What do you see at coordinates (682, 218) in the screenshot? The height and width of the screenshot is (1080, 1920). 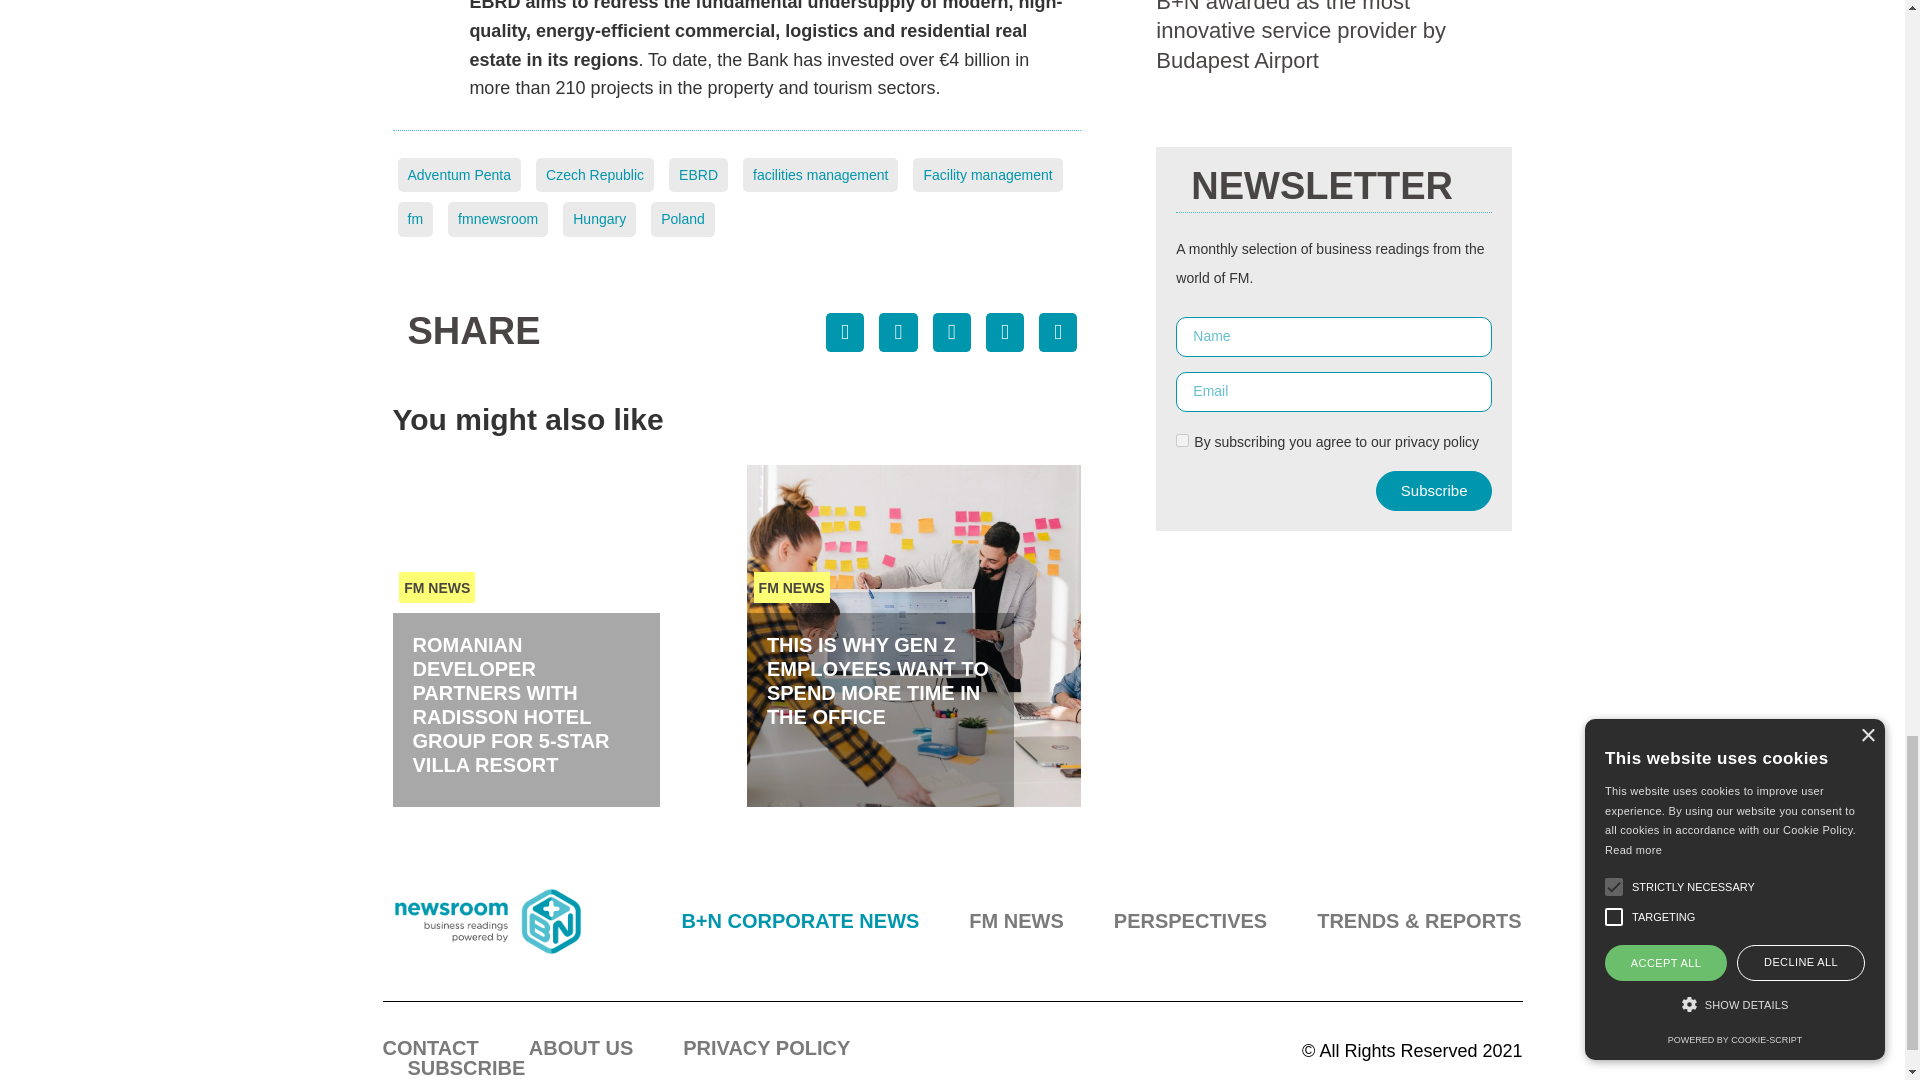 I see `Poland` at bounding box center [682, 218].